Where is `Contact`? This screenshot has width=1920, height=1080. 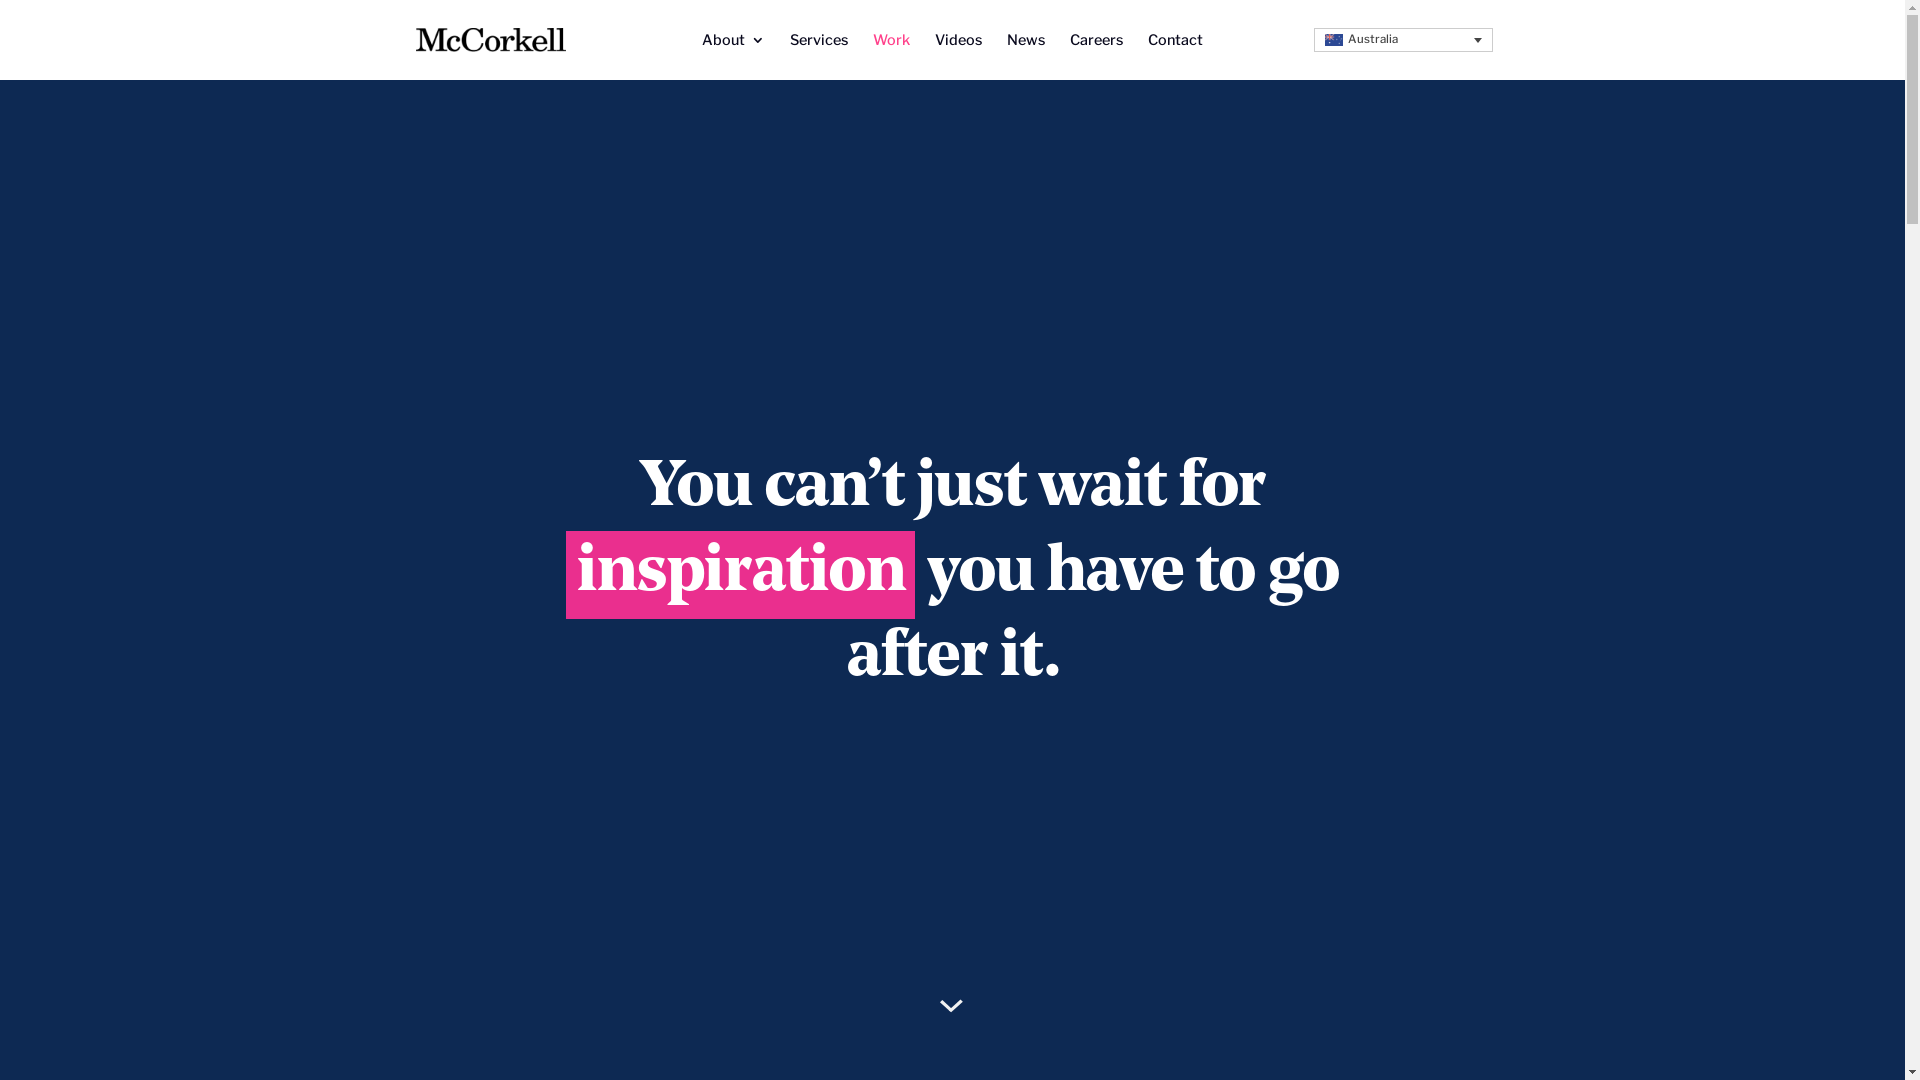
Contact is located at coordinates (1176, 56).